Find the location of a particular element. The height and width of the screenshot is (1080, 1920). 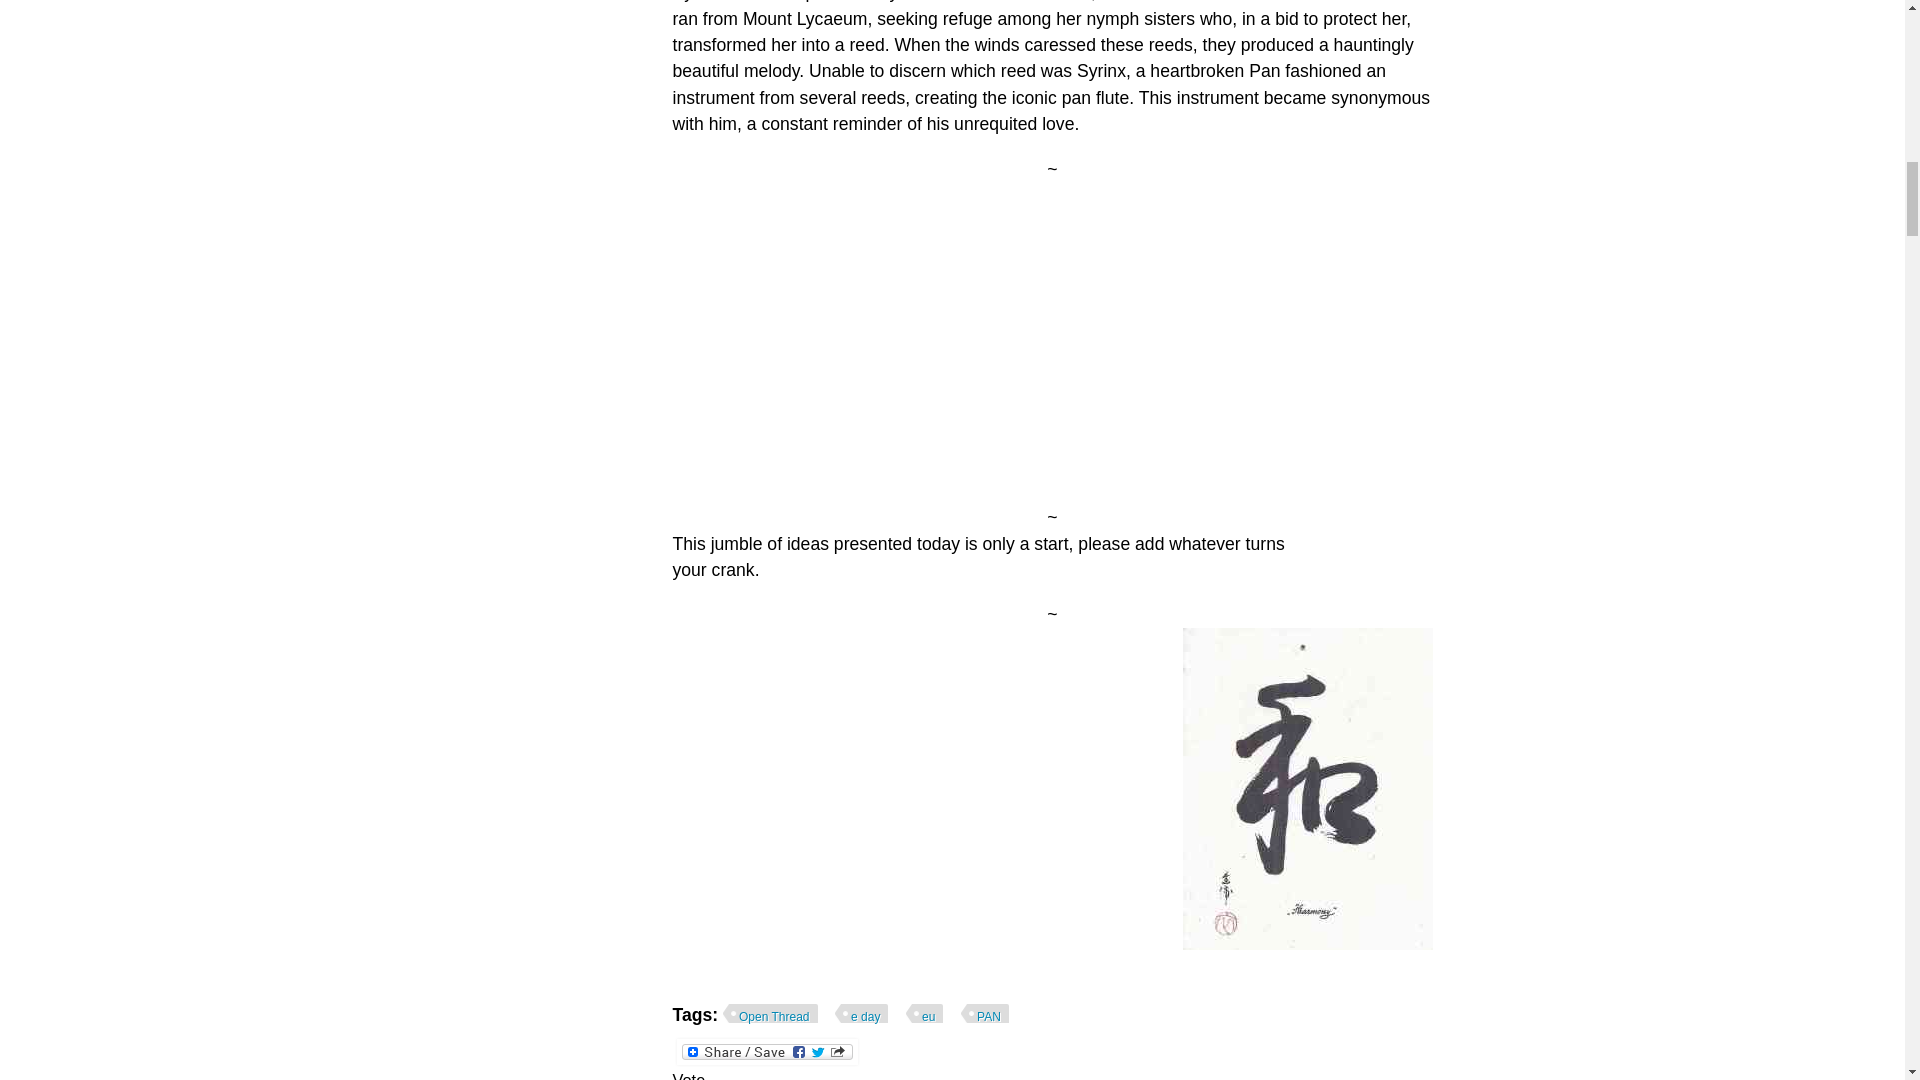

e day is located at coordinates (861, 1015).